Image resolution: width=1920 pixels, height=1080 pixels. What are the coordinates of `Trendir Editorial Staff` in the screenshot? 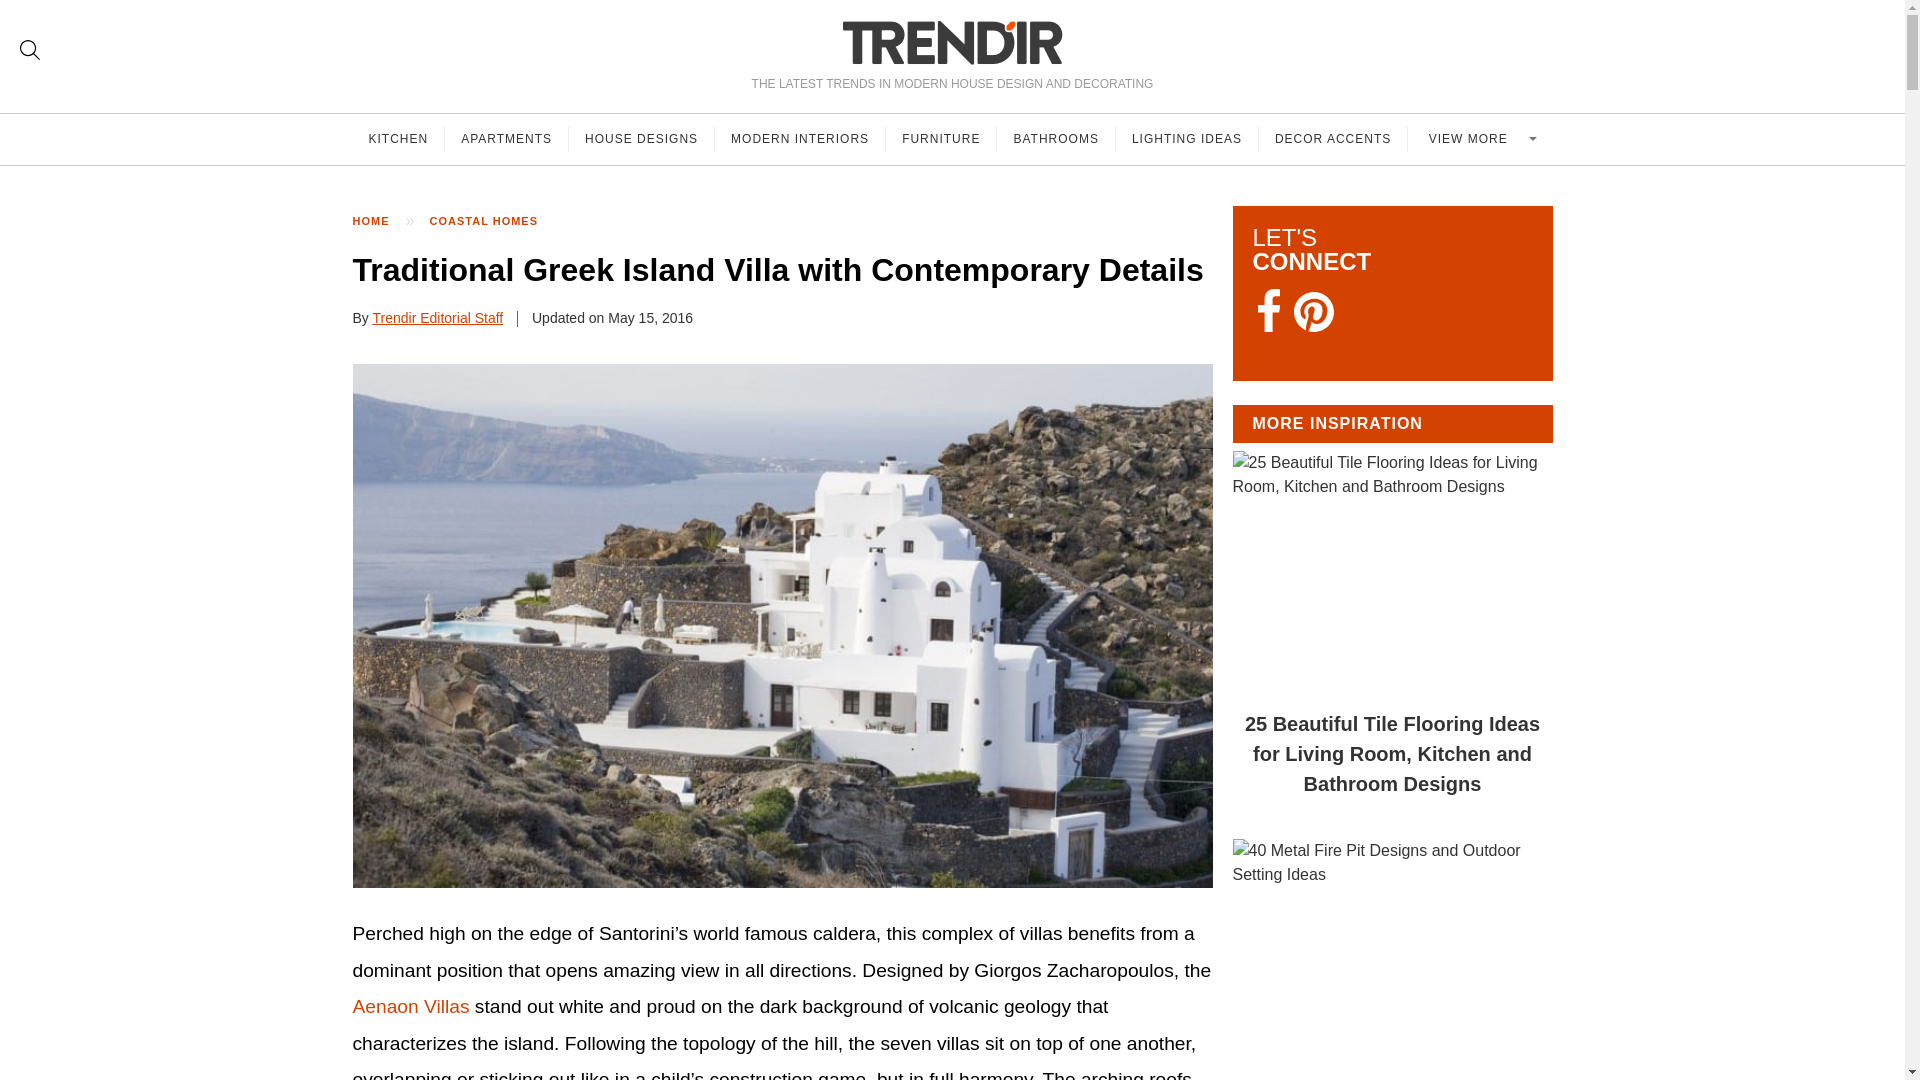 It's located at (438, 318).